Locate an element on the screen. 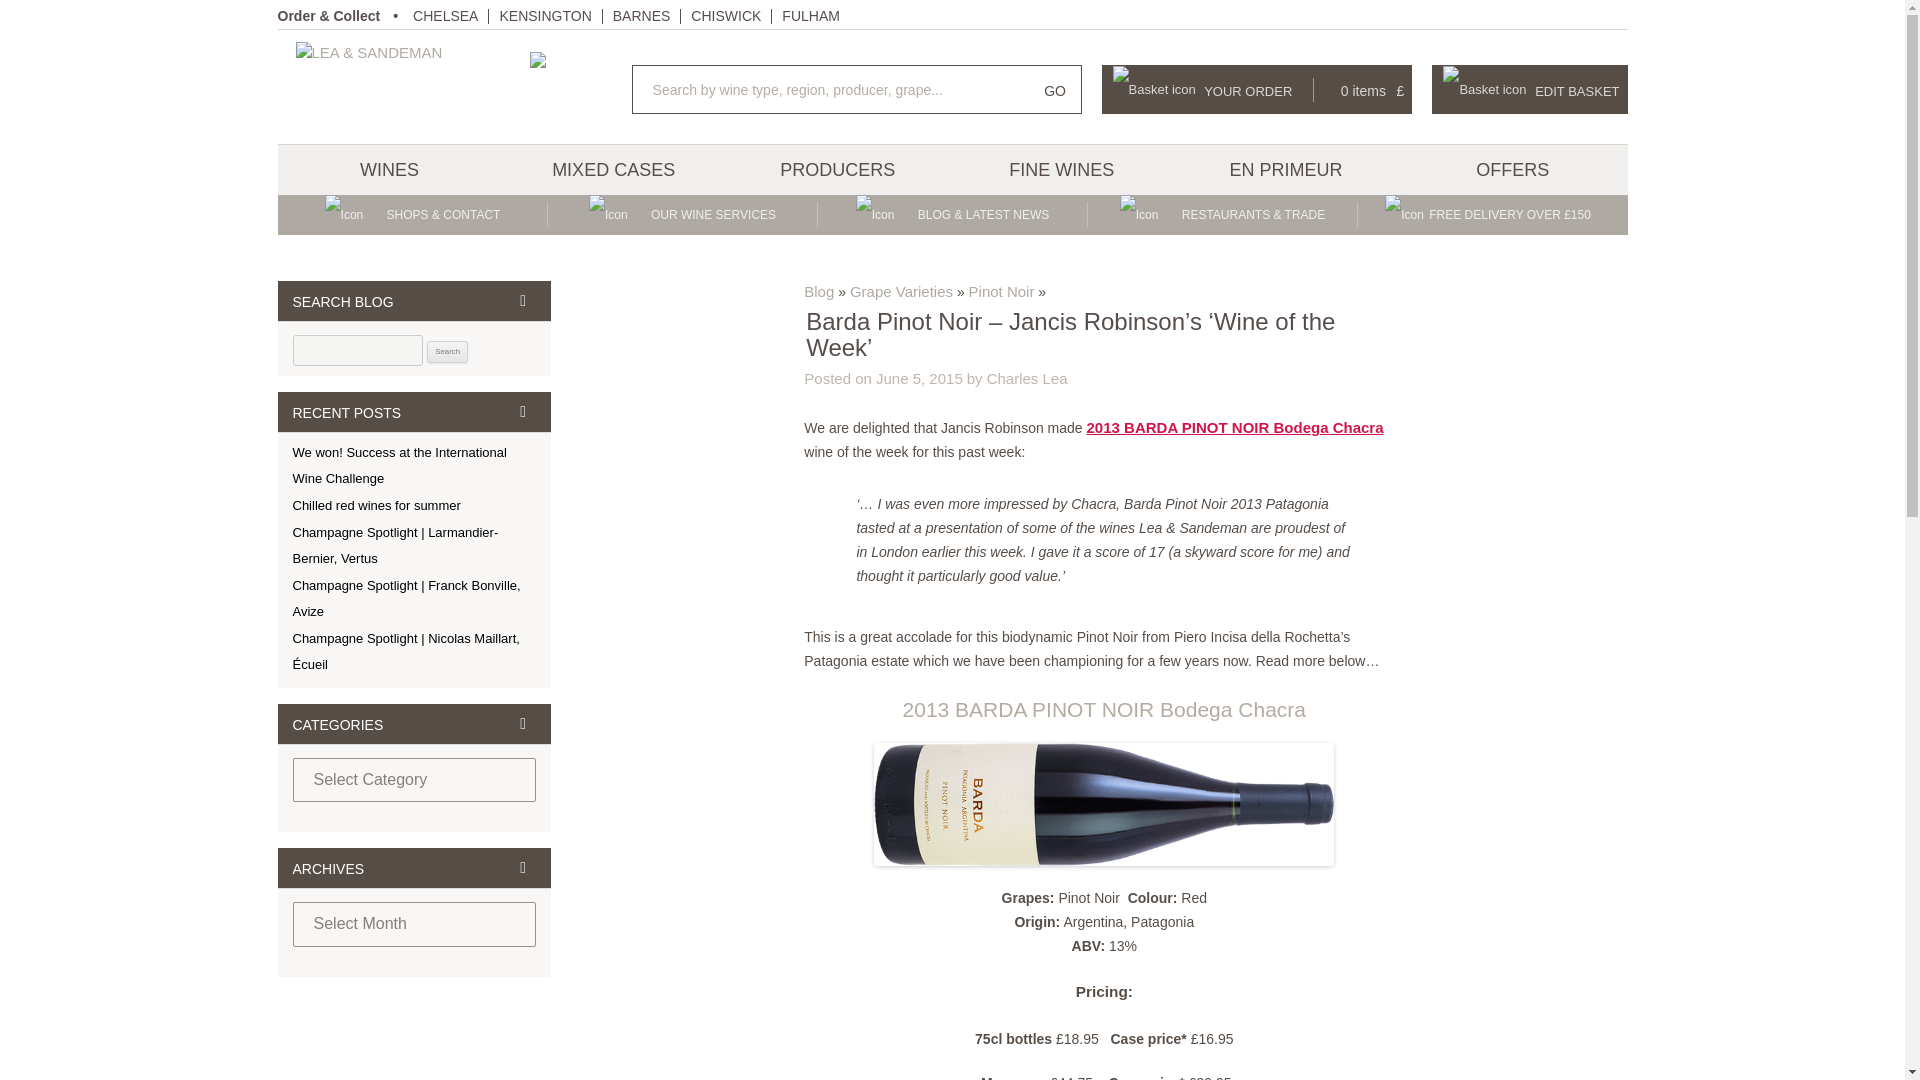  KENSINGTON is located at coordinates (545, 15).